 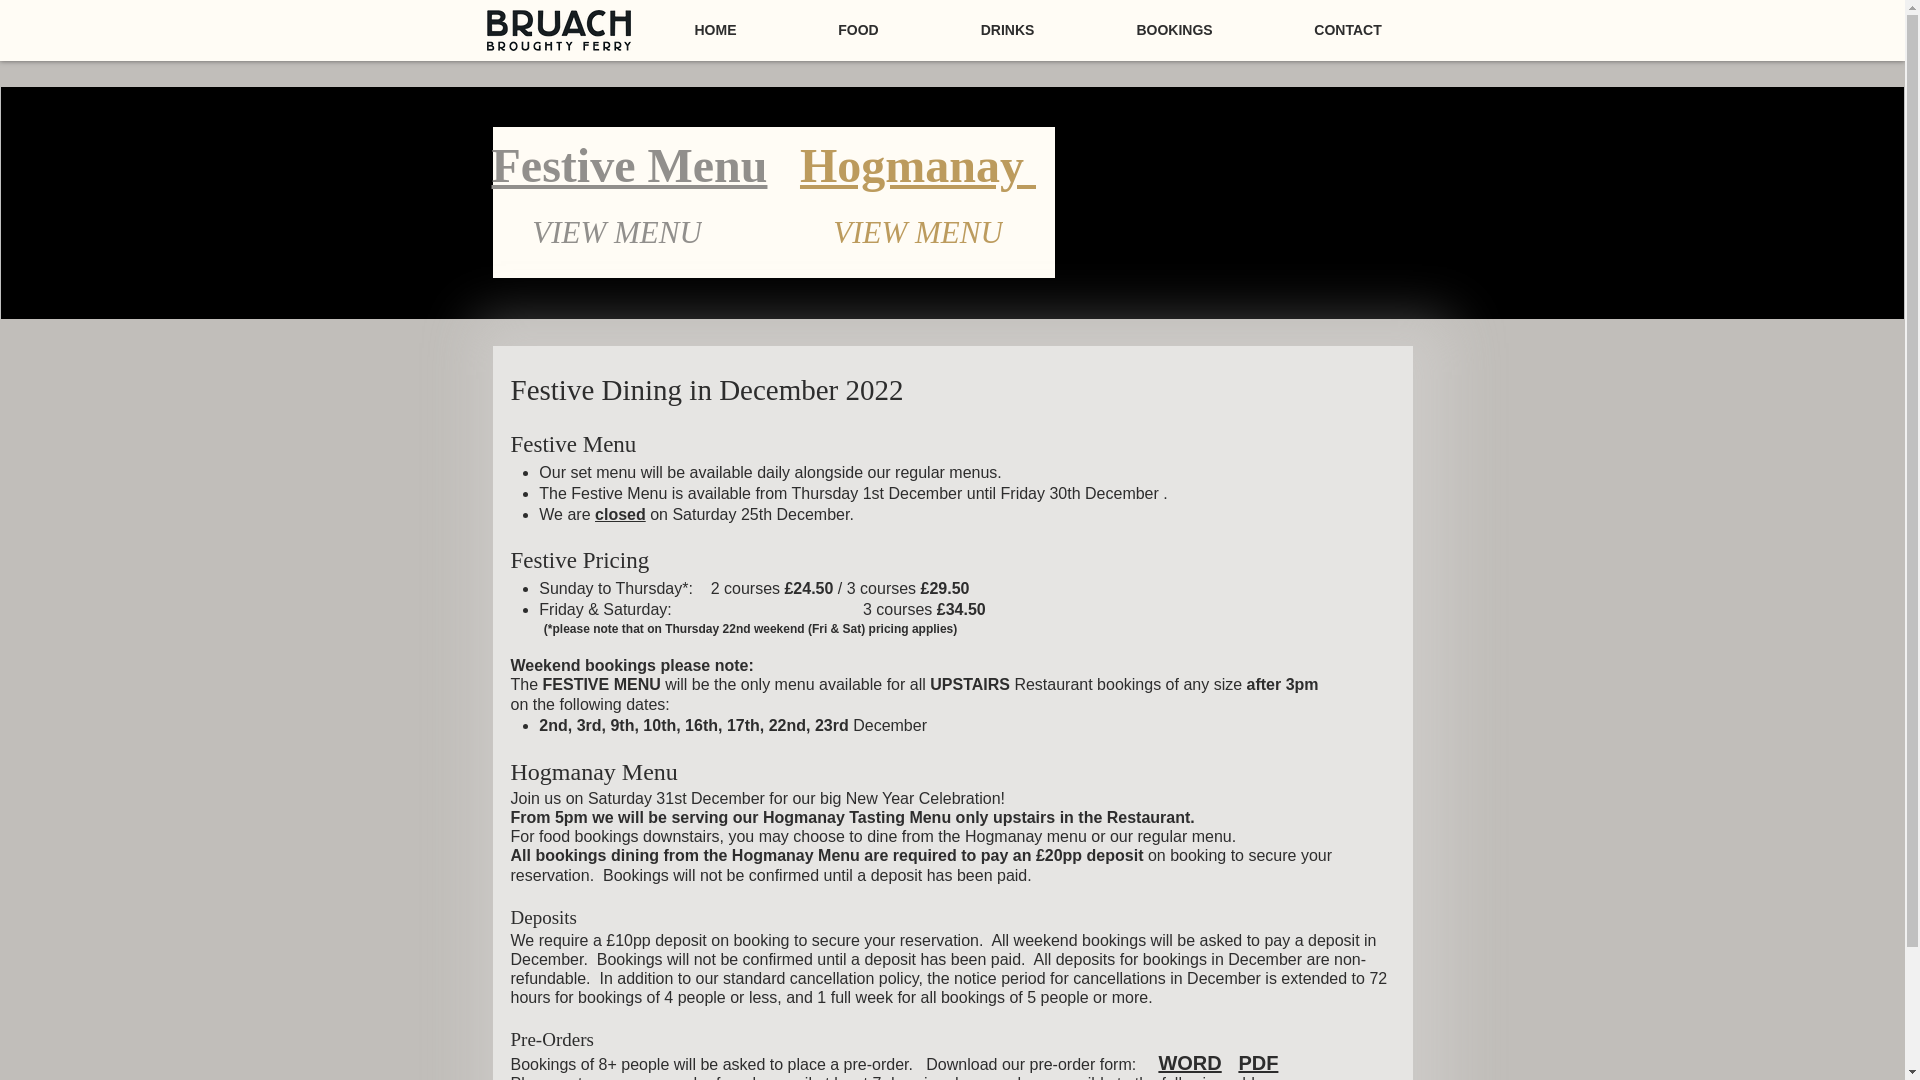 What do you see at coordinates (918, 232) in the screenshot?
I see `VIEW MENU` at bounding box center [918, 232].